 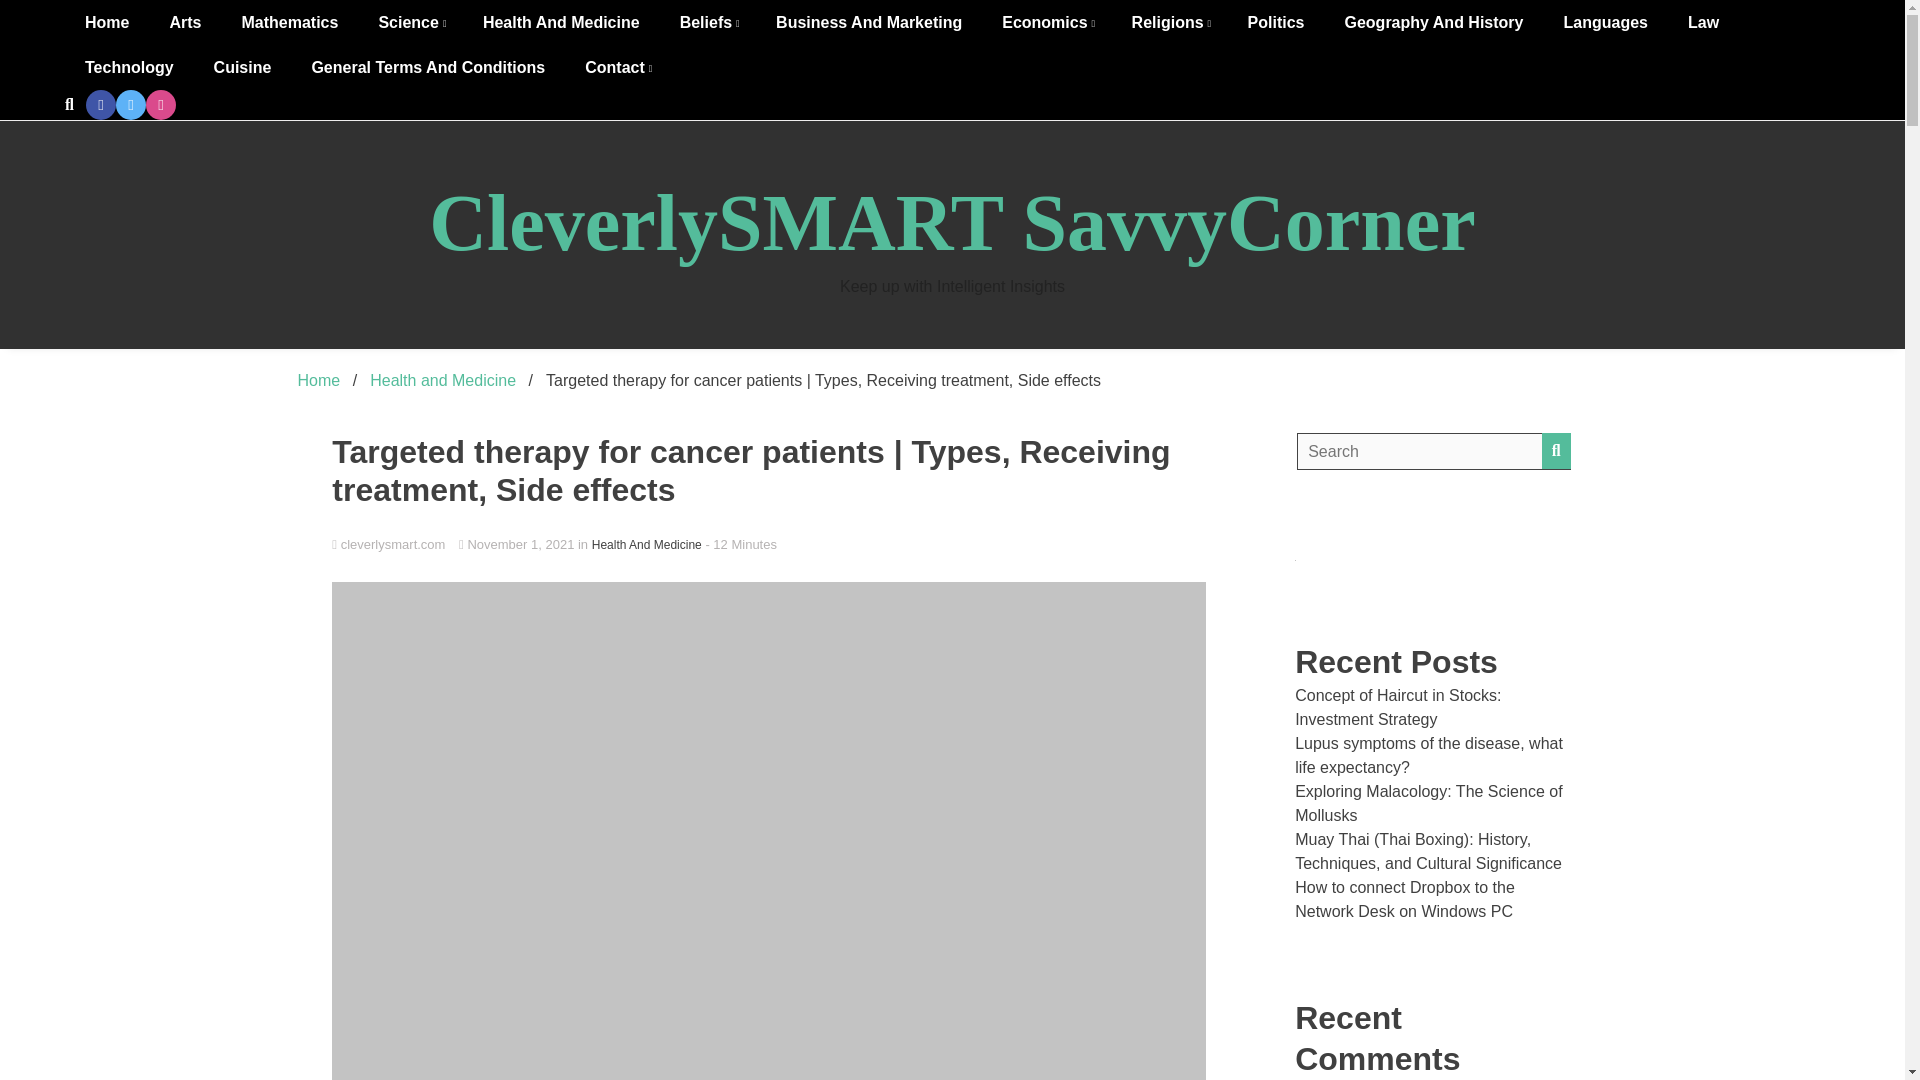 What do you see at coordinates (561, 22) in the screenshot?
I see `Health And Medicine` at bounding box center [561, 22].